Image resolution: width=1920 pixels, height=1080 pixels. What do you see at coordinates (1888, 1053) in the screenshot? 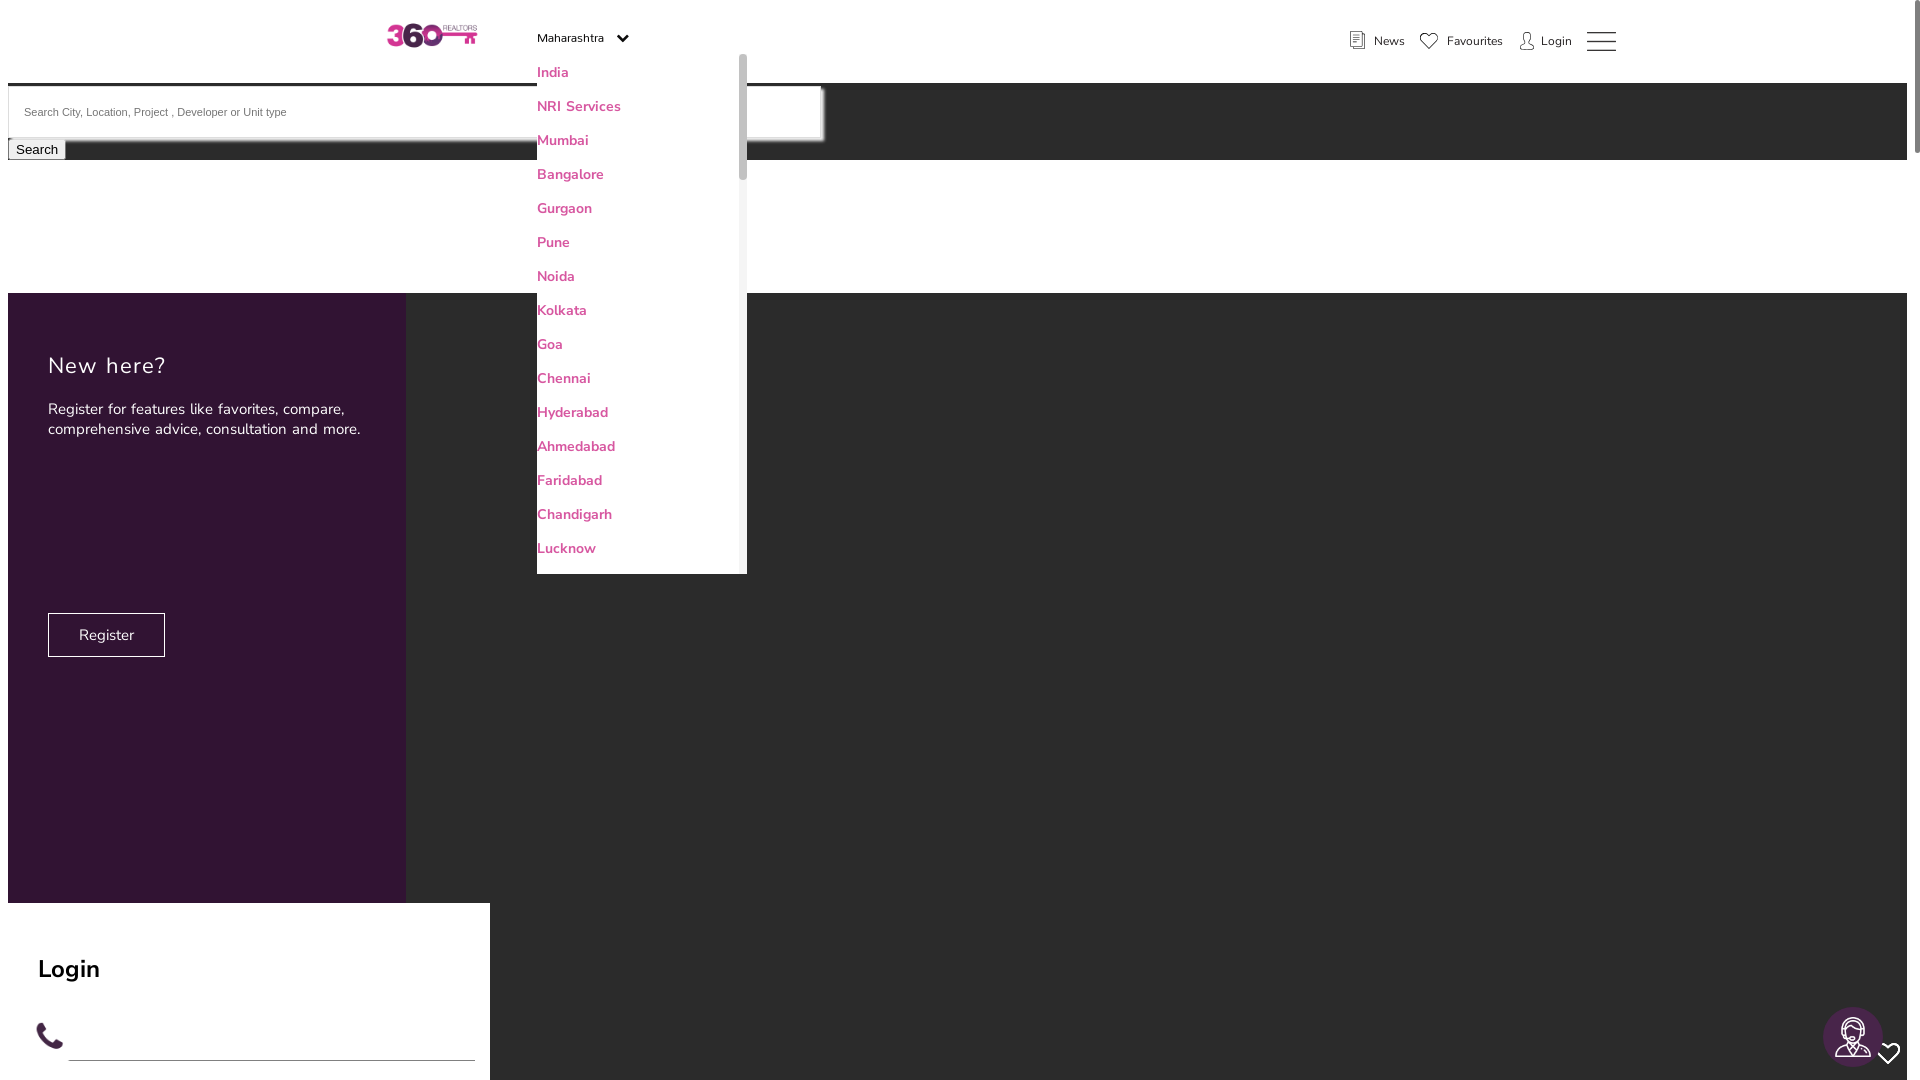
I see `Add to Favorites` at bounding box center [1888, 1053].